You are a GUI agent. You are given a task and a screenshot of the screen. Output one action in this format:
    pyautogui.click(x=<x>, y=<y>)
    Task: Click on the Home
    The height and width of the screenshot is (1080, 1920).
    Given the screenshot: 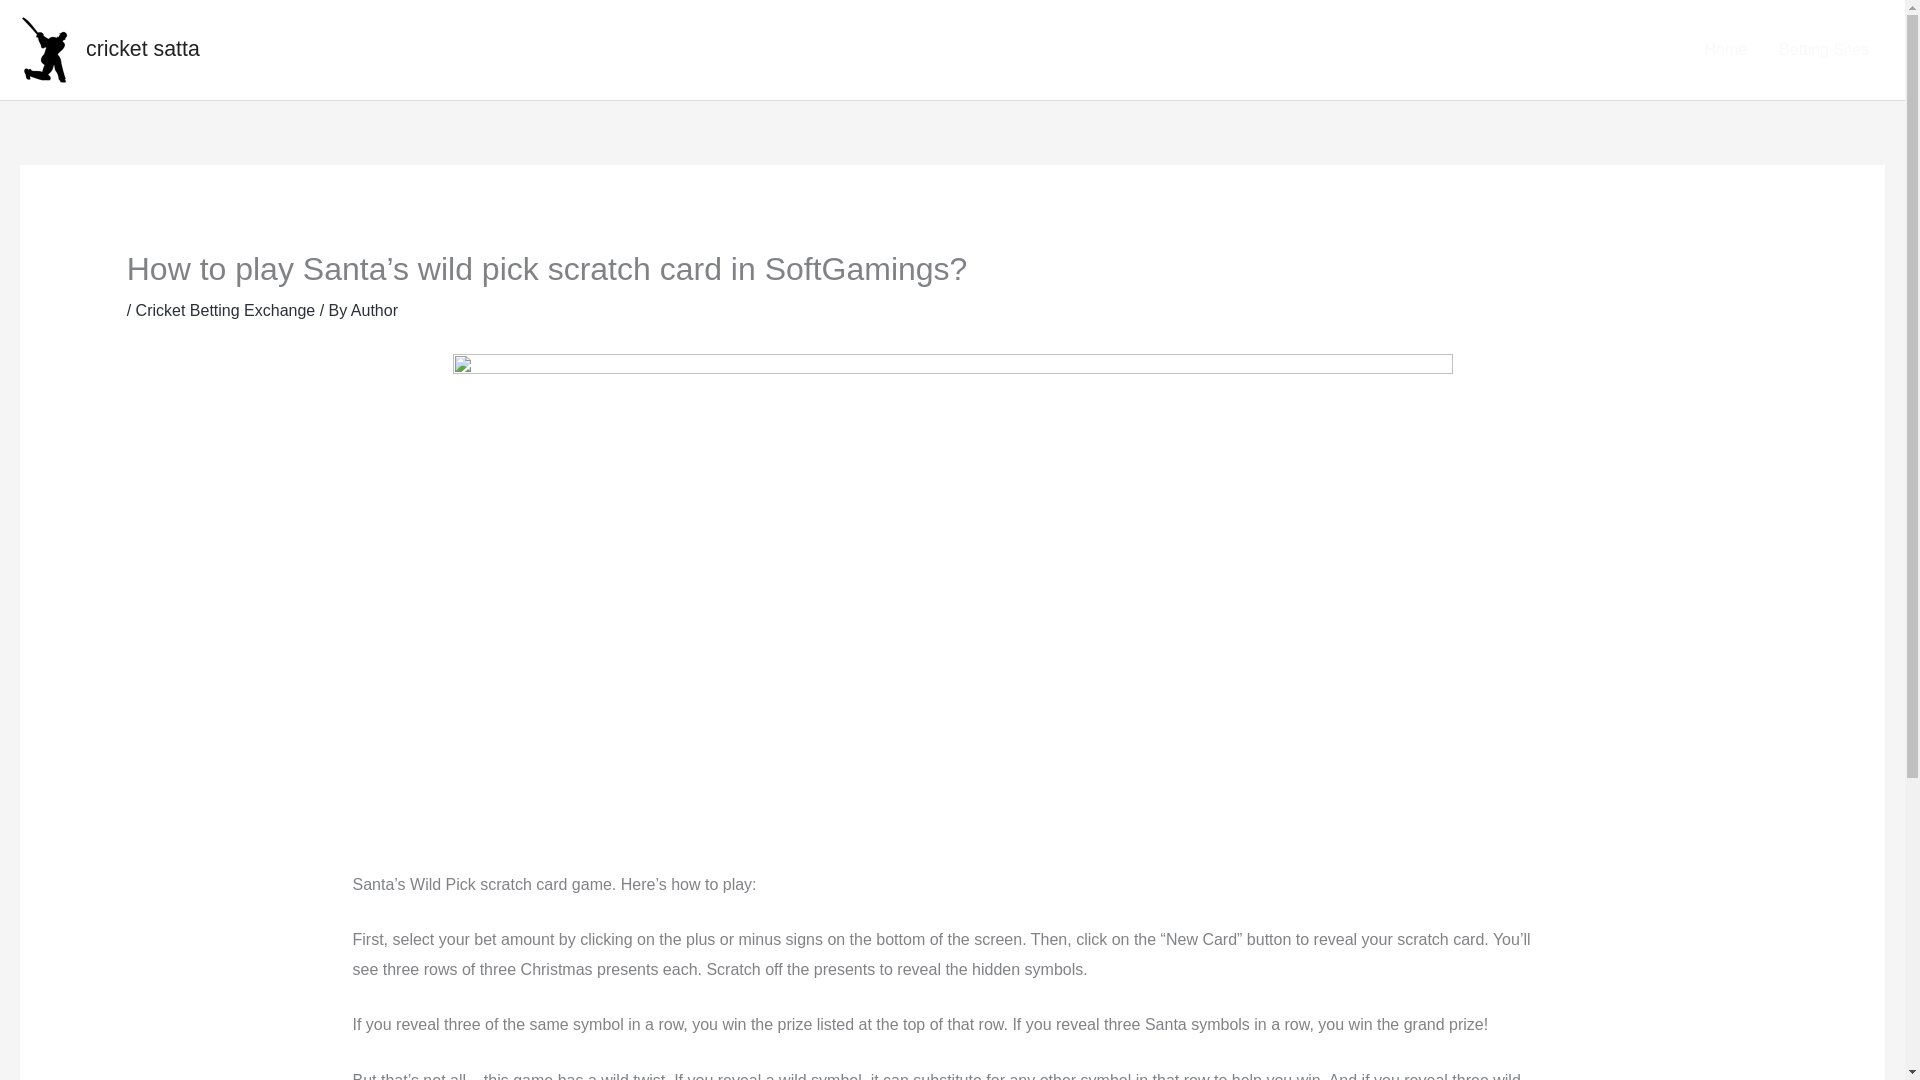 What is the action you would take?
    pyautogui.click(x=1724, y=49)
    